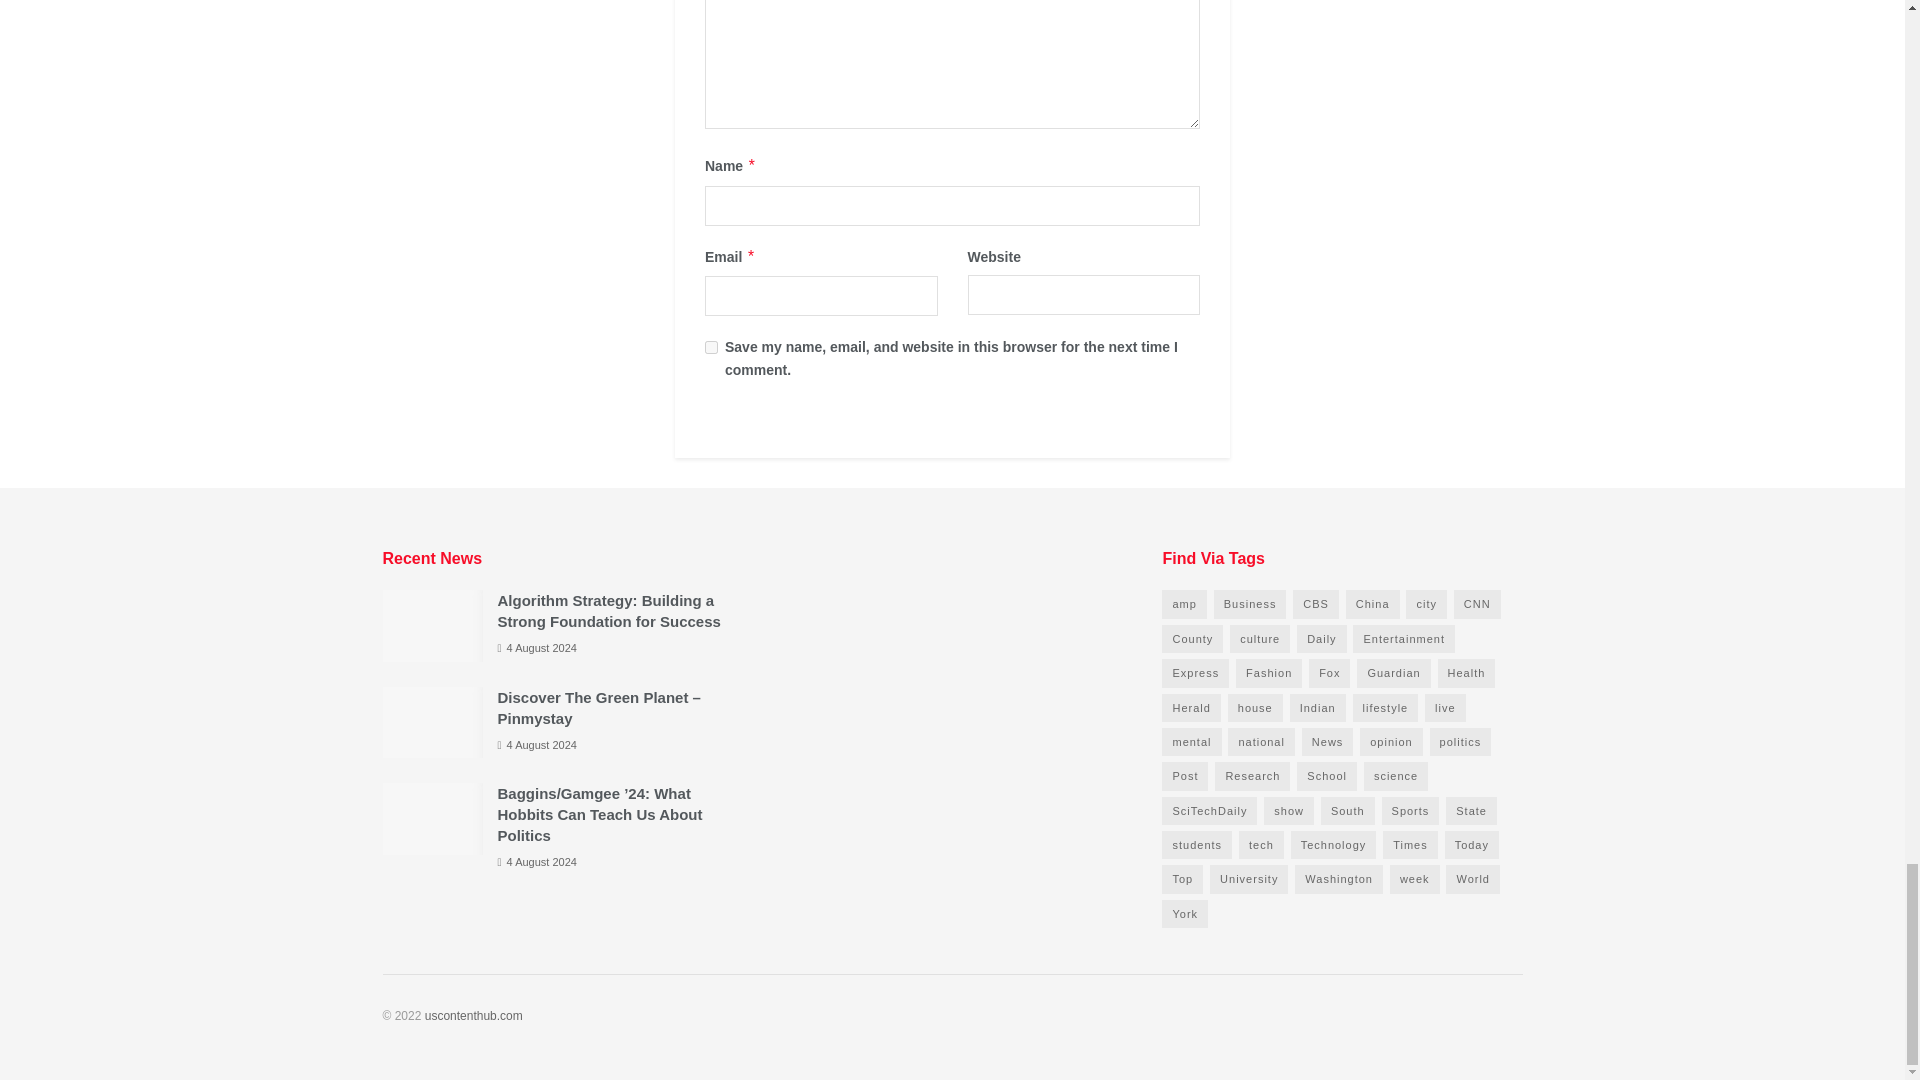 This screenshot has width=1920, height=1080. What do you see at coordinates (711, 348) in the screenshot?
I see `yes` at bounding box center [711, 348].